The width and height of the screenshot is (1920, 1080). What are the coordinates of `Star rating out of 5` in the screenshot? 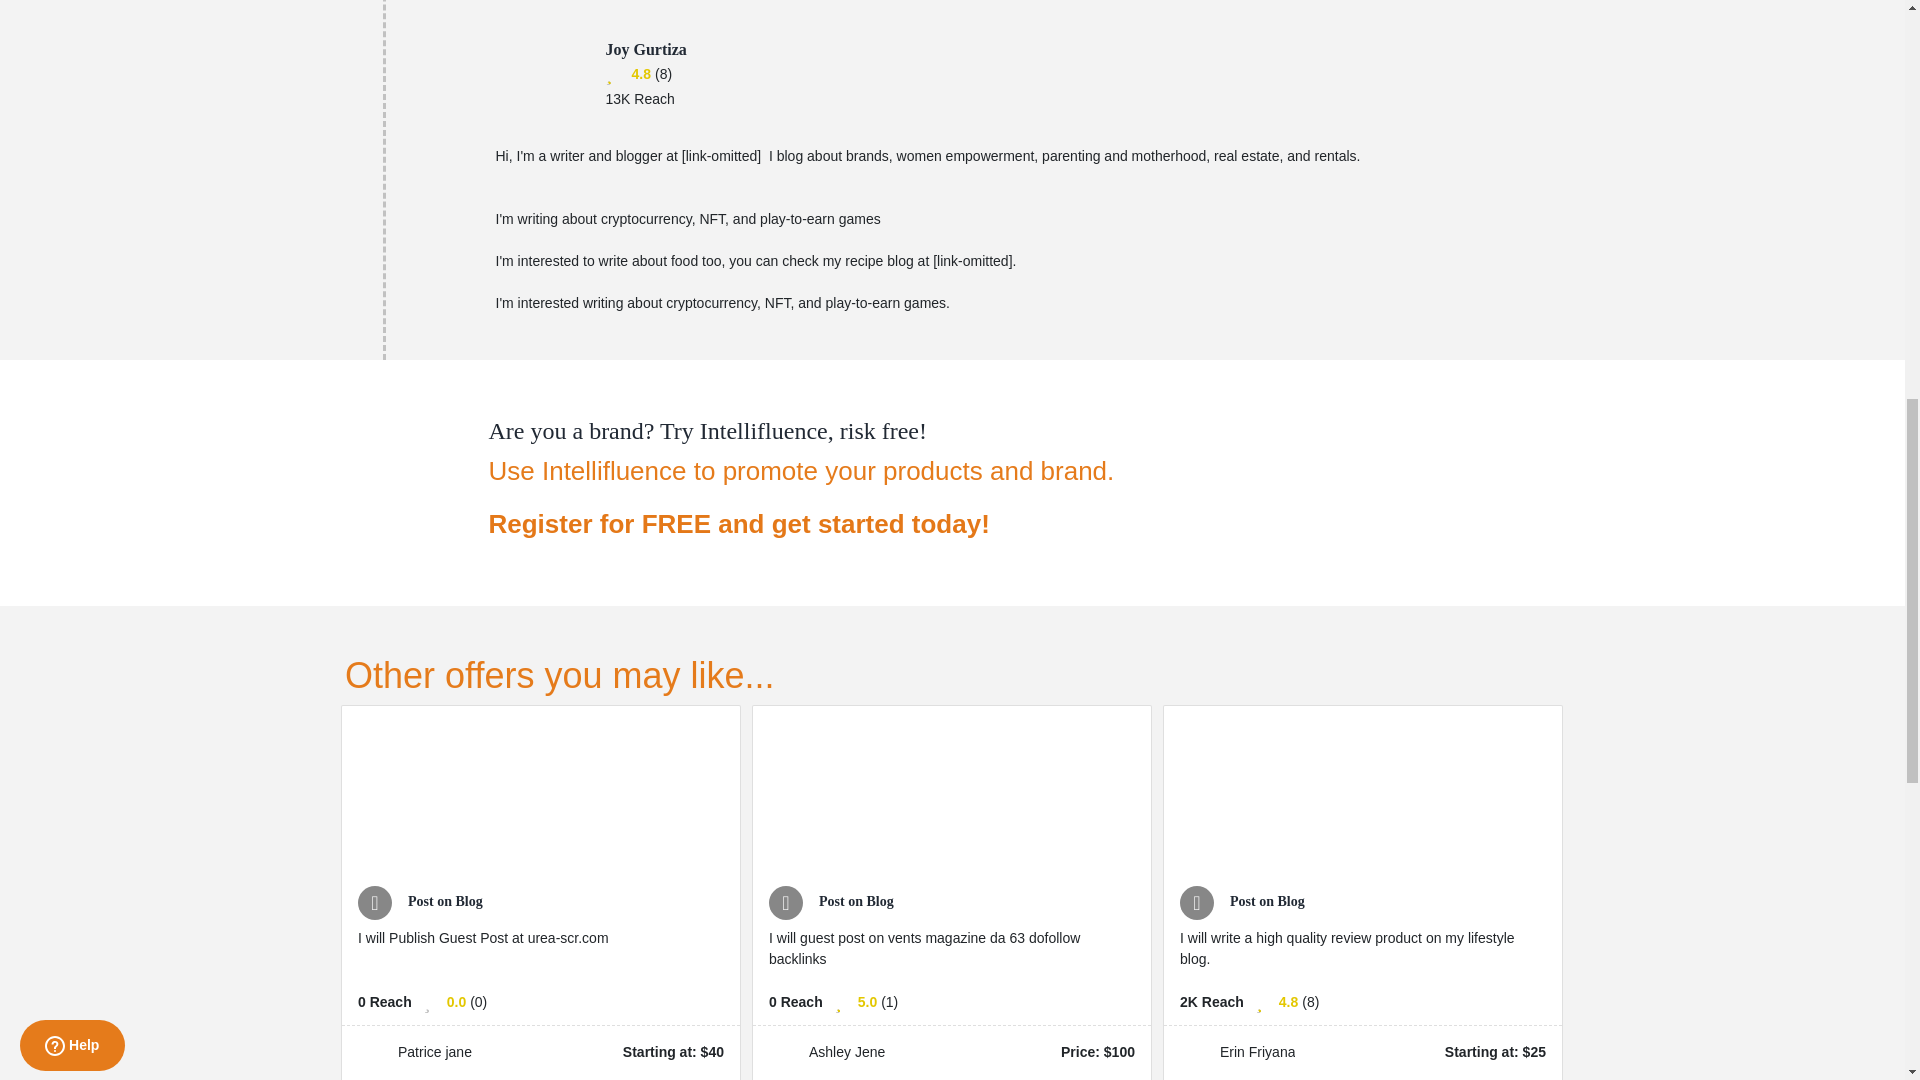 It's located at (640, 74).